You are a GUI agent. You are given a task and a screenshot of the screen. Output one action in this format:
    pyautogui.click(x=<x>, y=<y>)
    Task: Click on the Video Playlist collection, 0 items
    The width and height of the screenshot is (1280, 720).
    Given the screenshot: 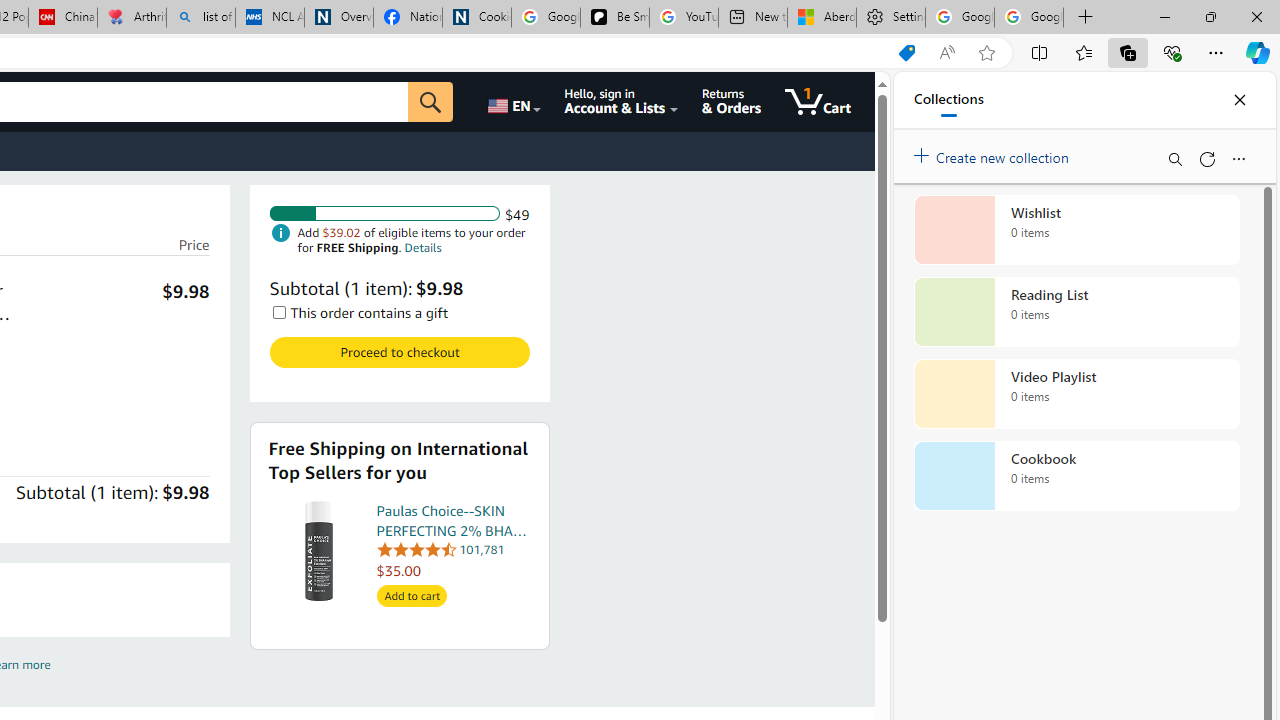 What is the action you would take?
    pyautogui.click(x=1076, y=394)
    